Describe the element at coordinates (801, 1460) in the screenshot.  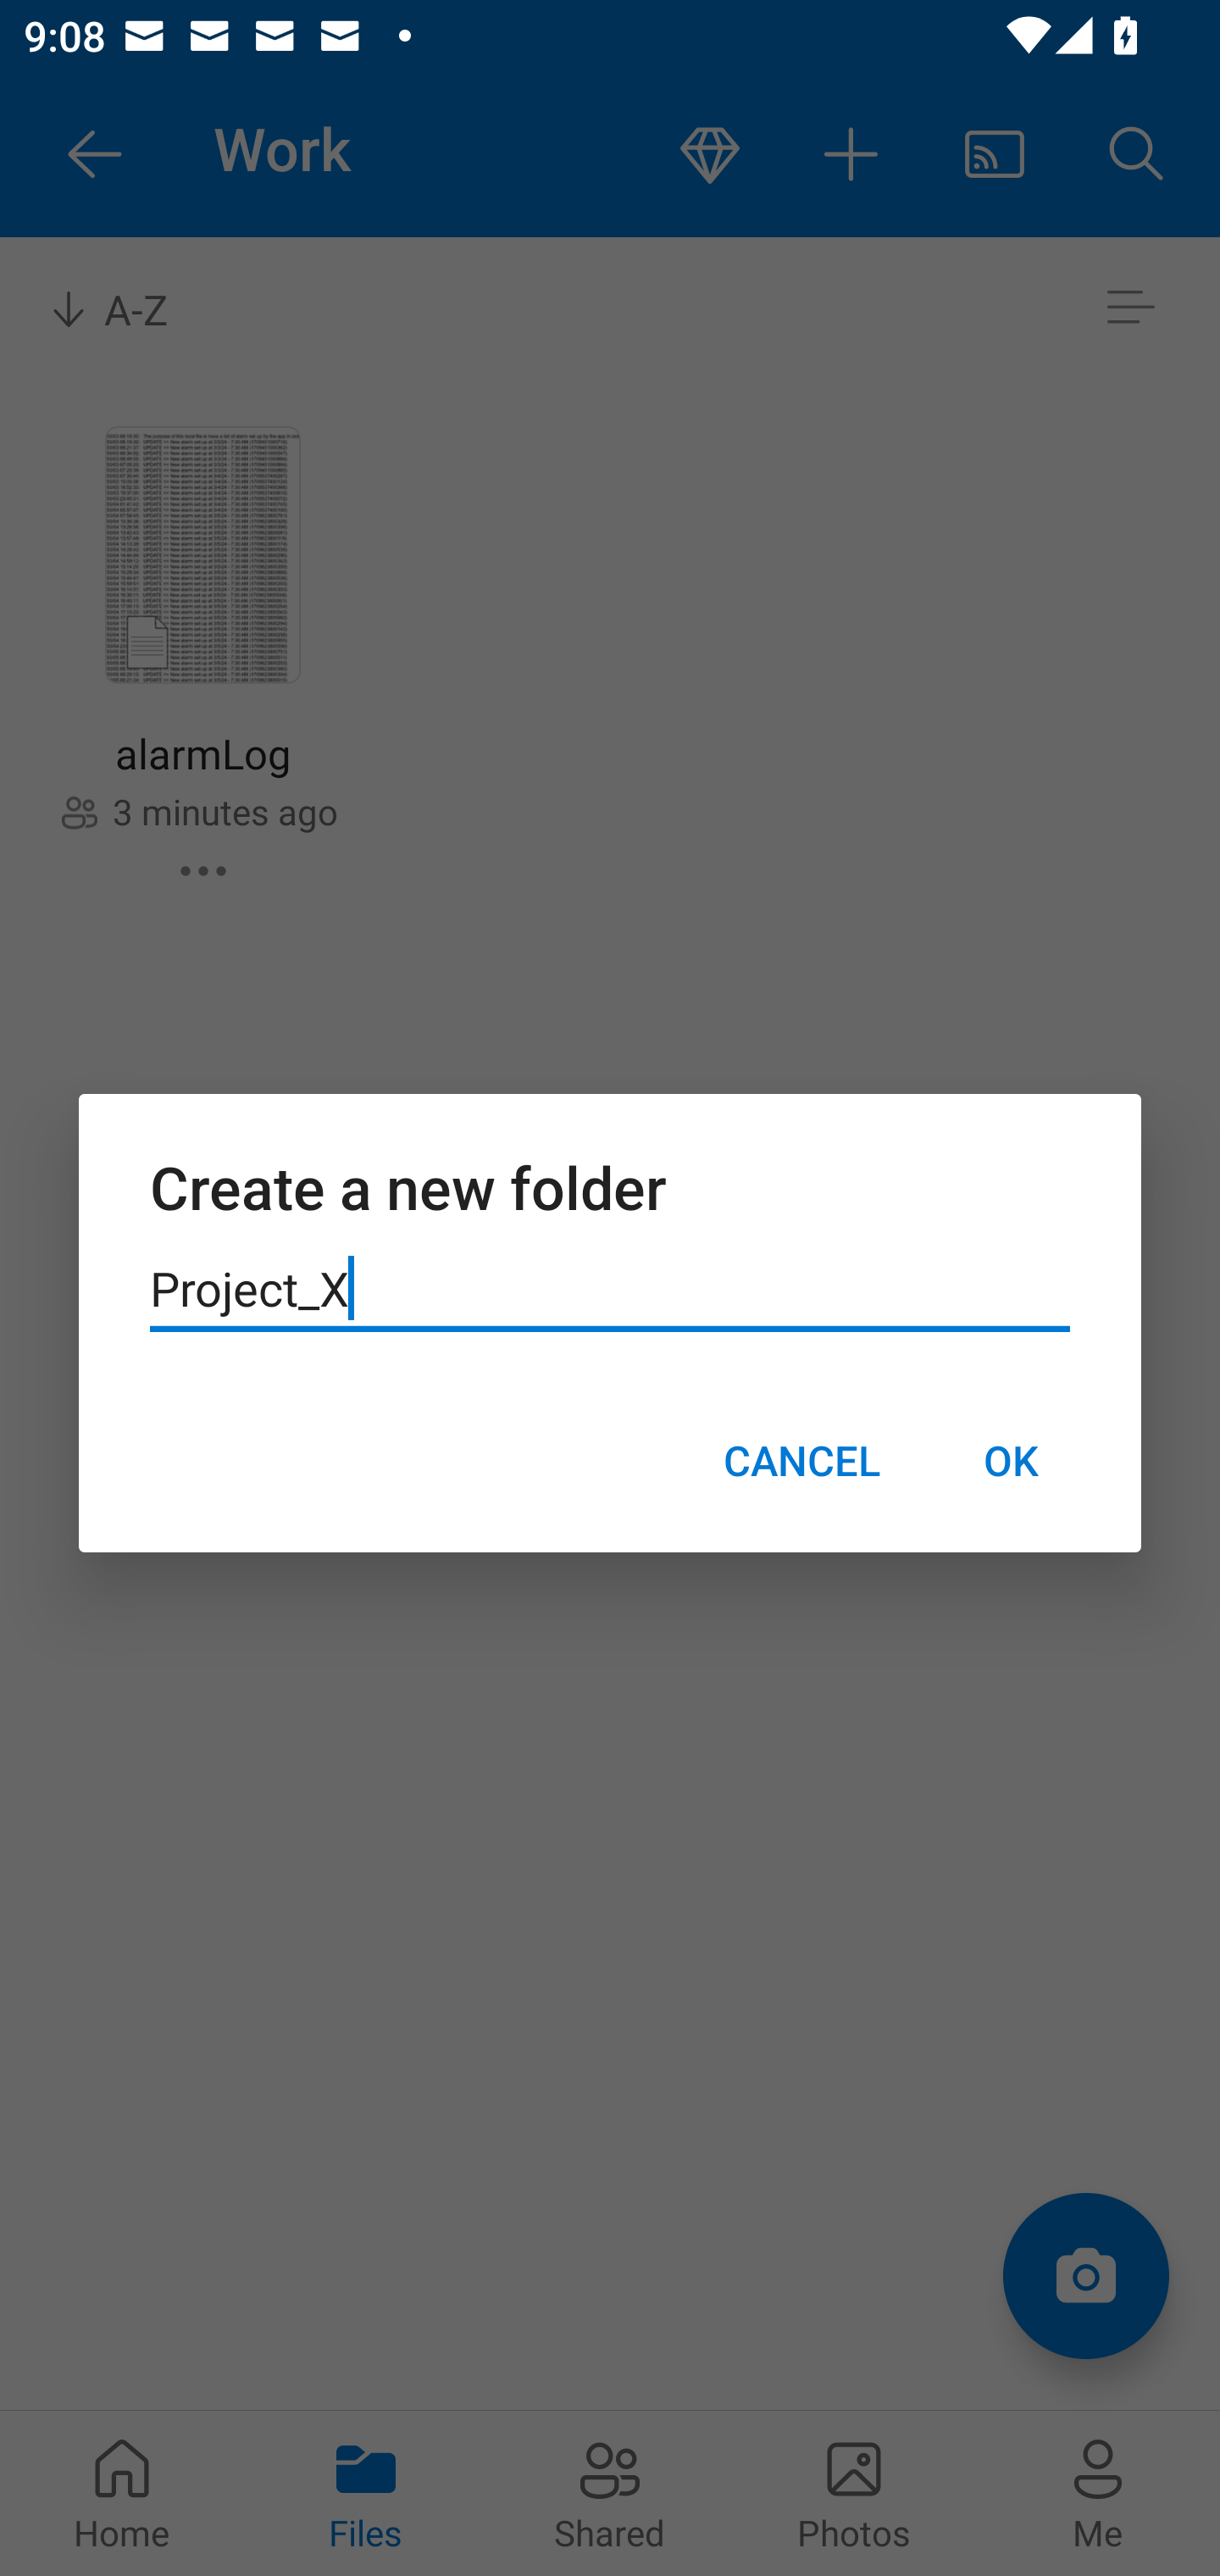
I see `CANCEL` at that location.